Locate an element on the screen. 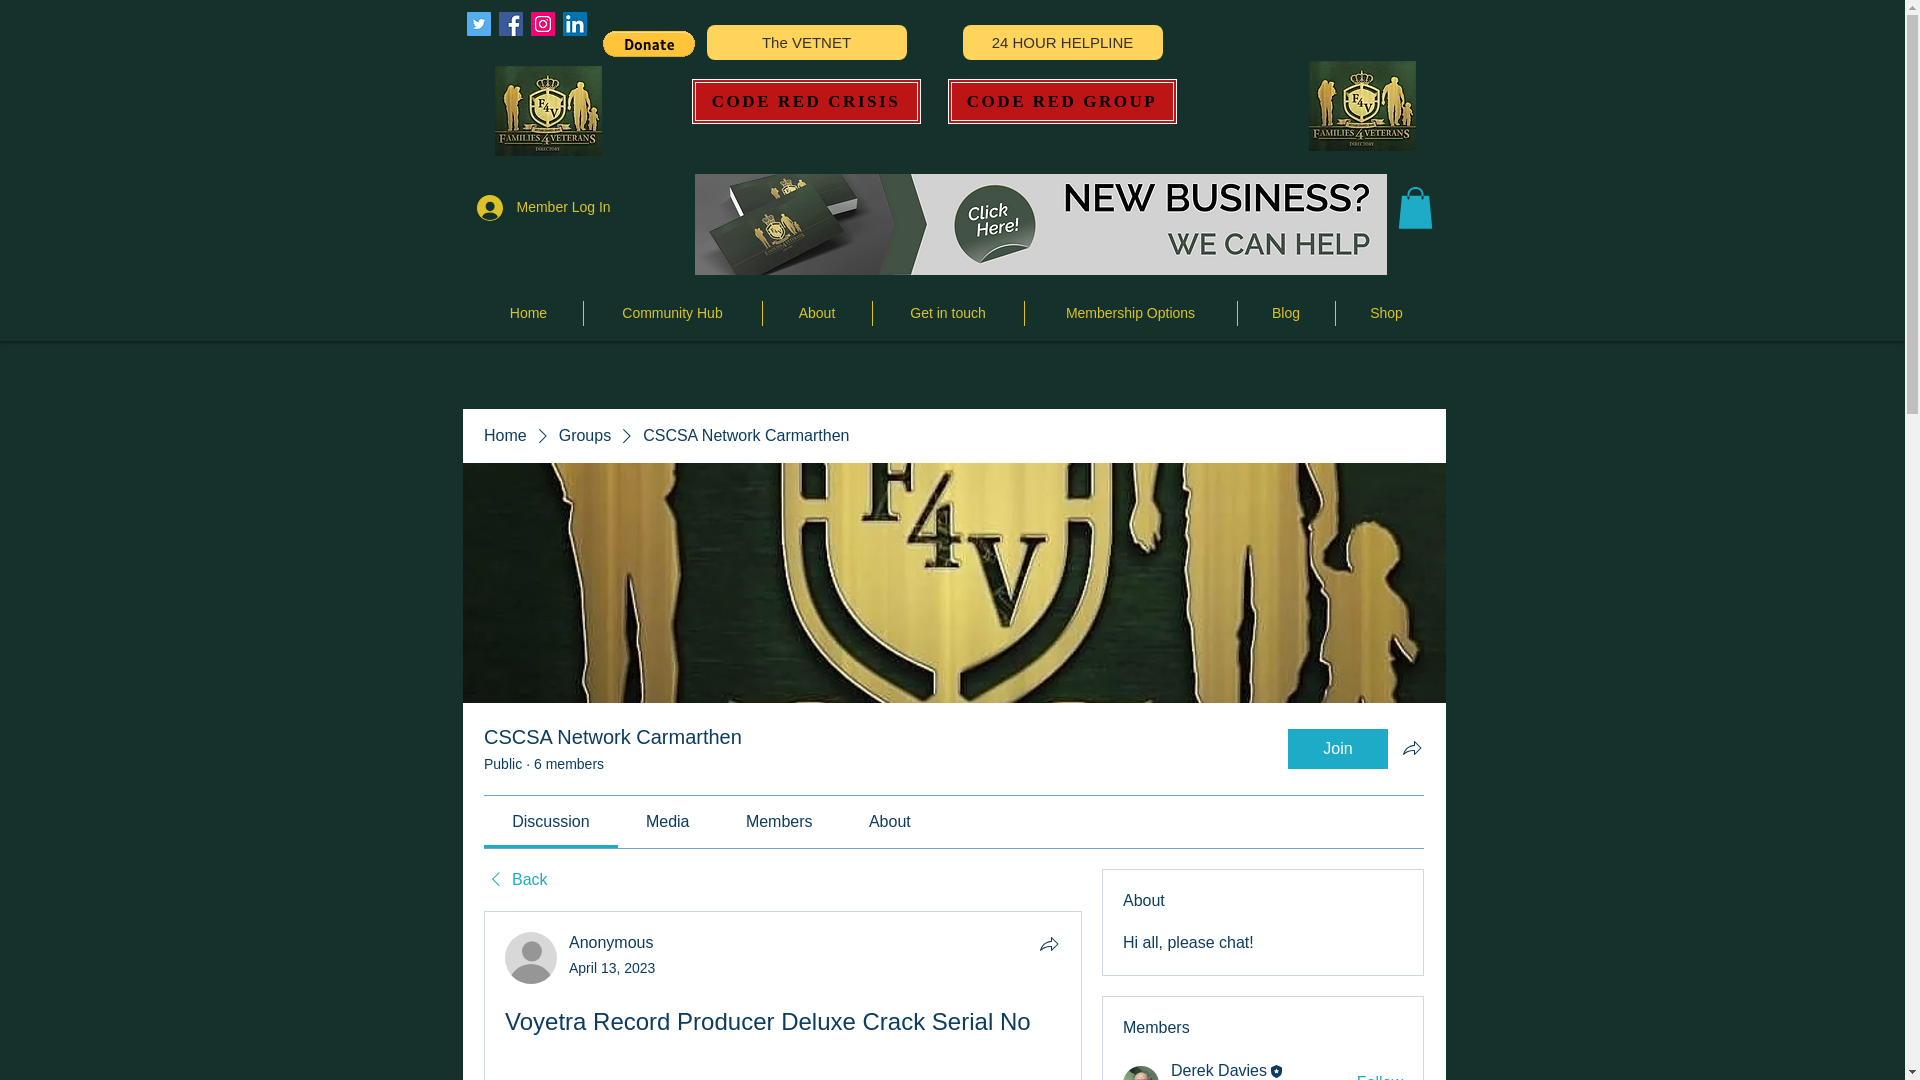 The width and height of the screenshot is (1920, 1080). Home is located at coordinates (504, 436).